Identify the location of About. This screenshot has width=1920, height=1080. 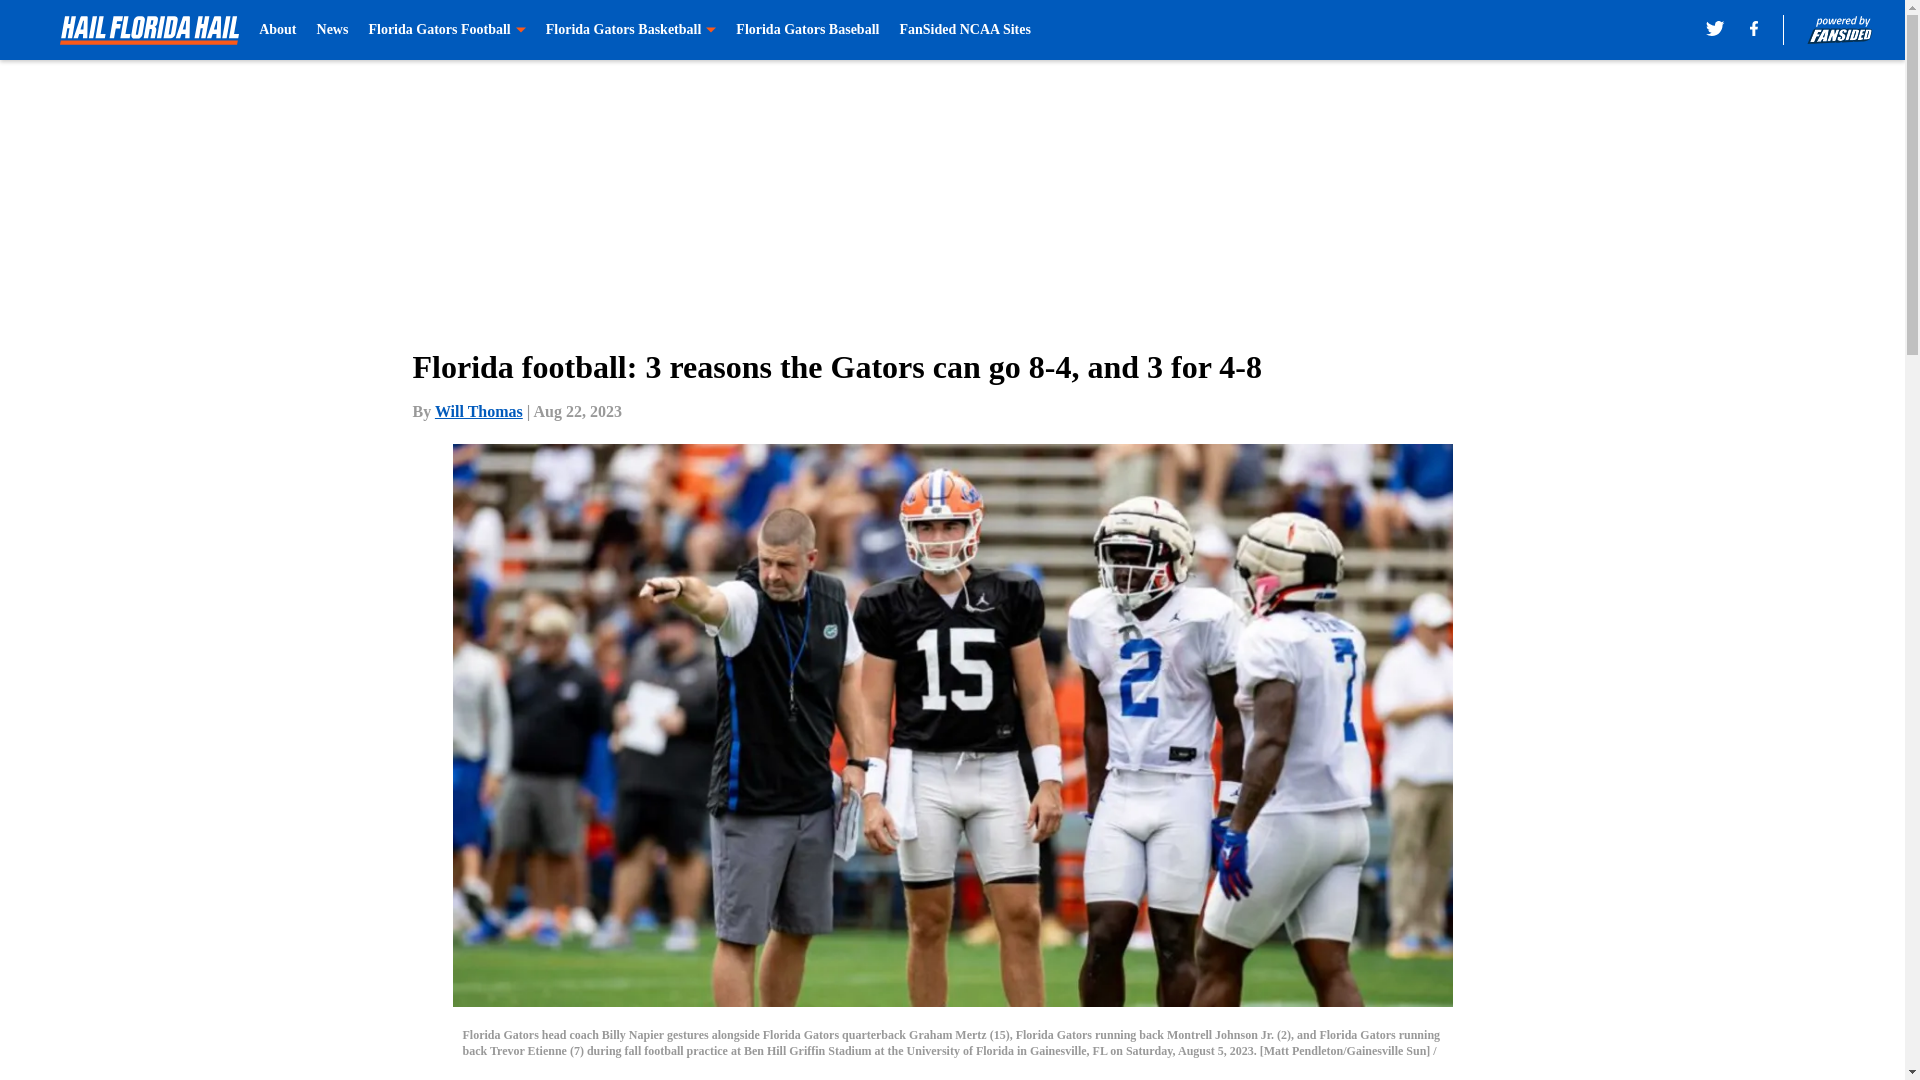
(277, 30).